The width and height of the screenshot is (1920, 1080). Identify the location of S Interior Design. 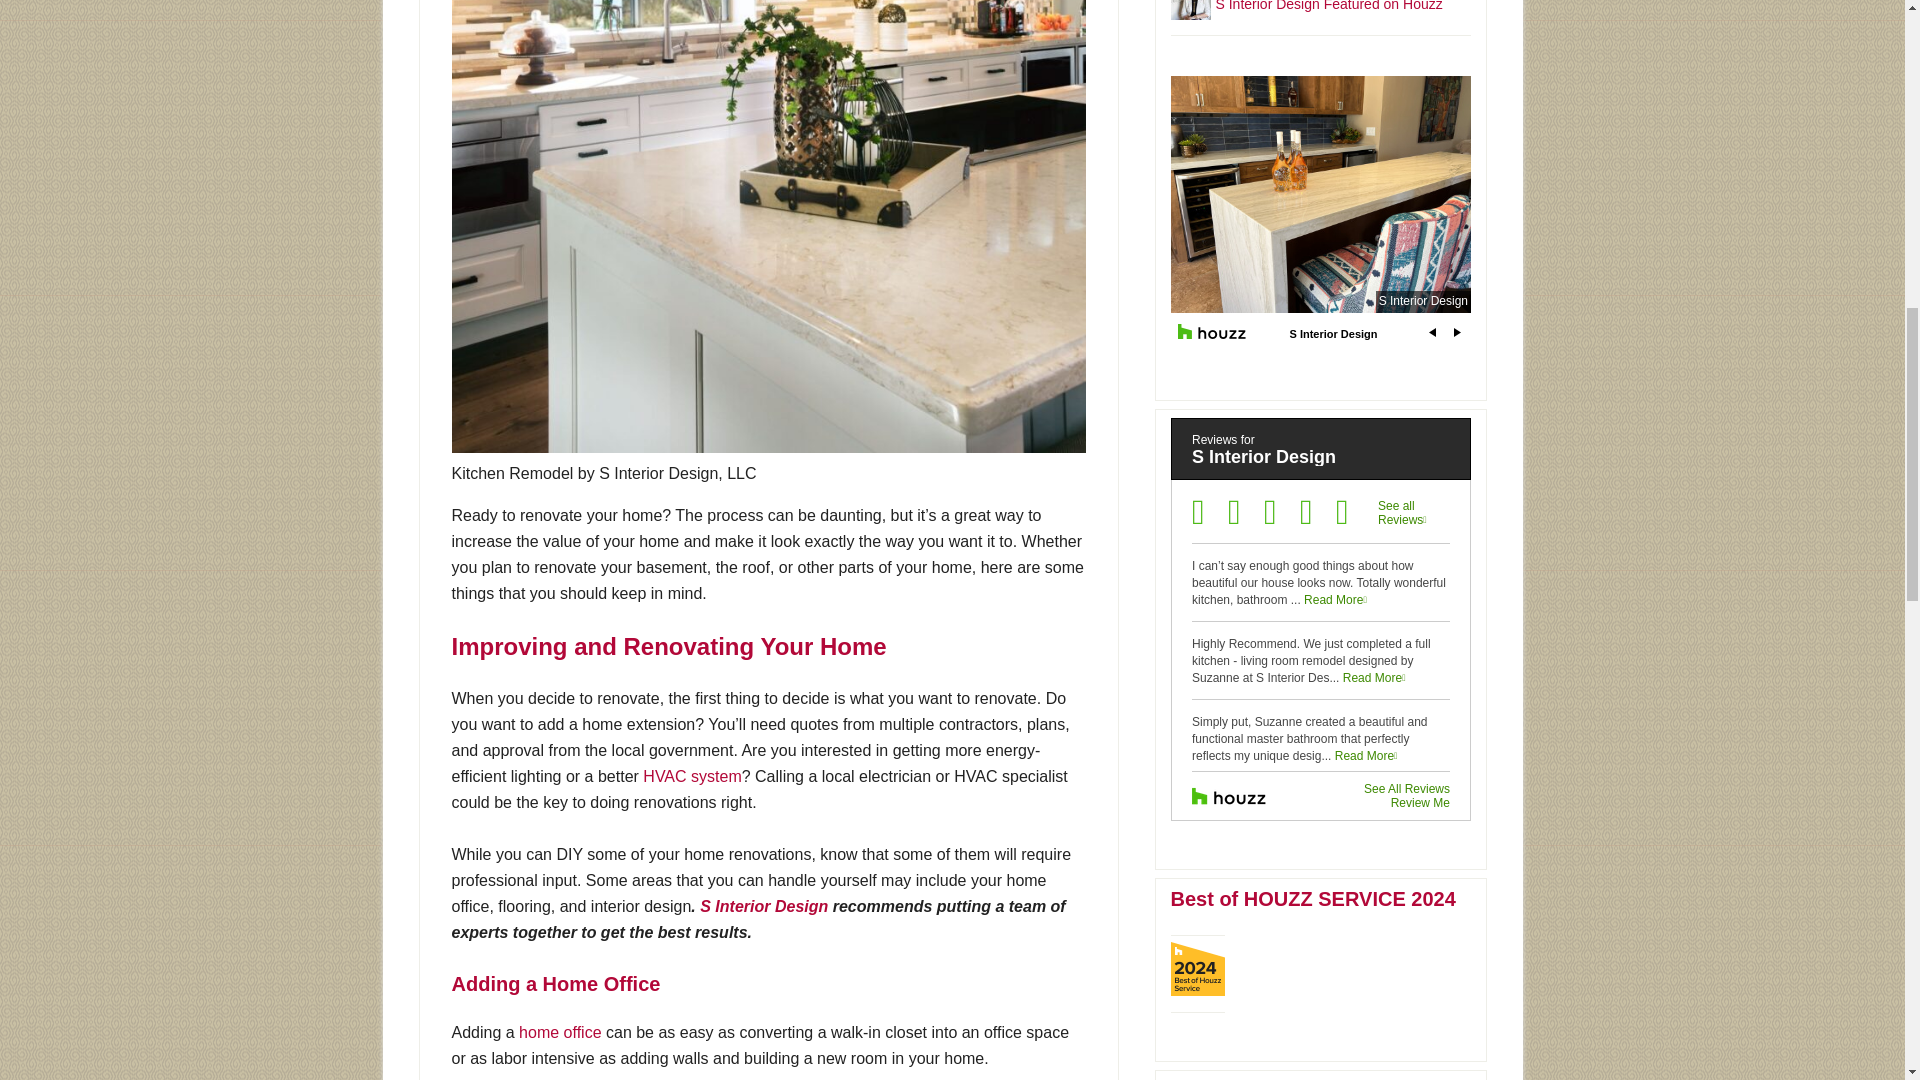
(764, 906).